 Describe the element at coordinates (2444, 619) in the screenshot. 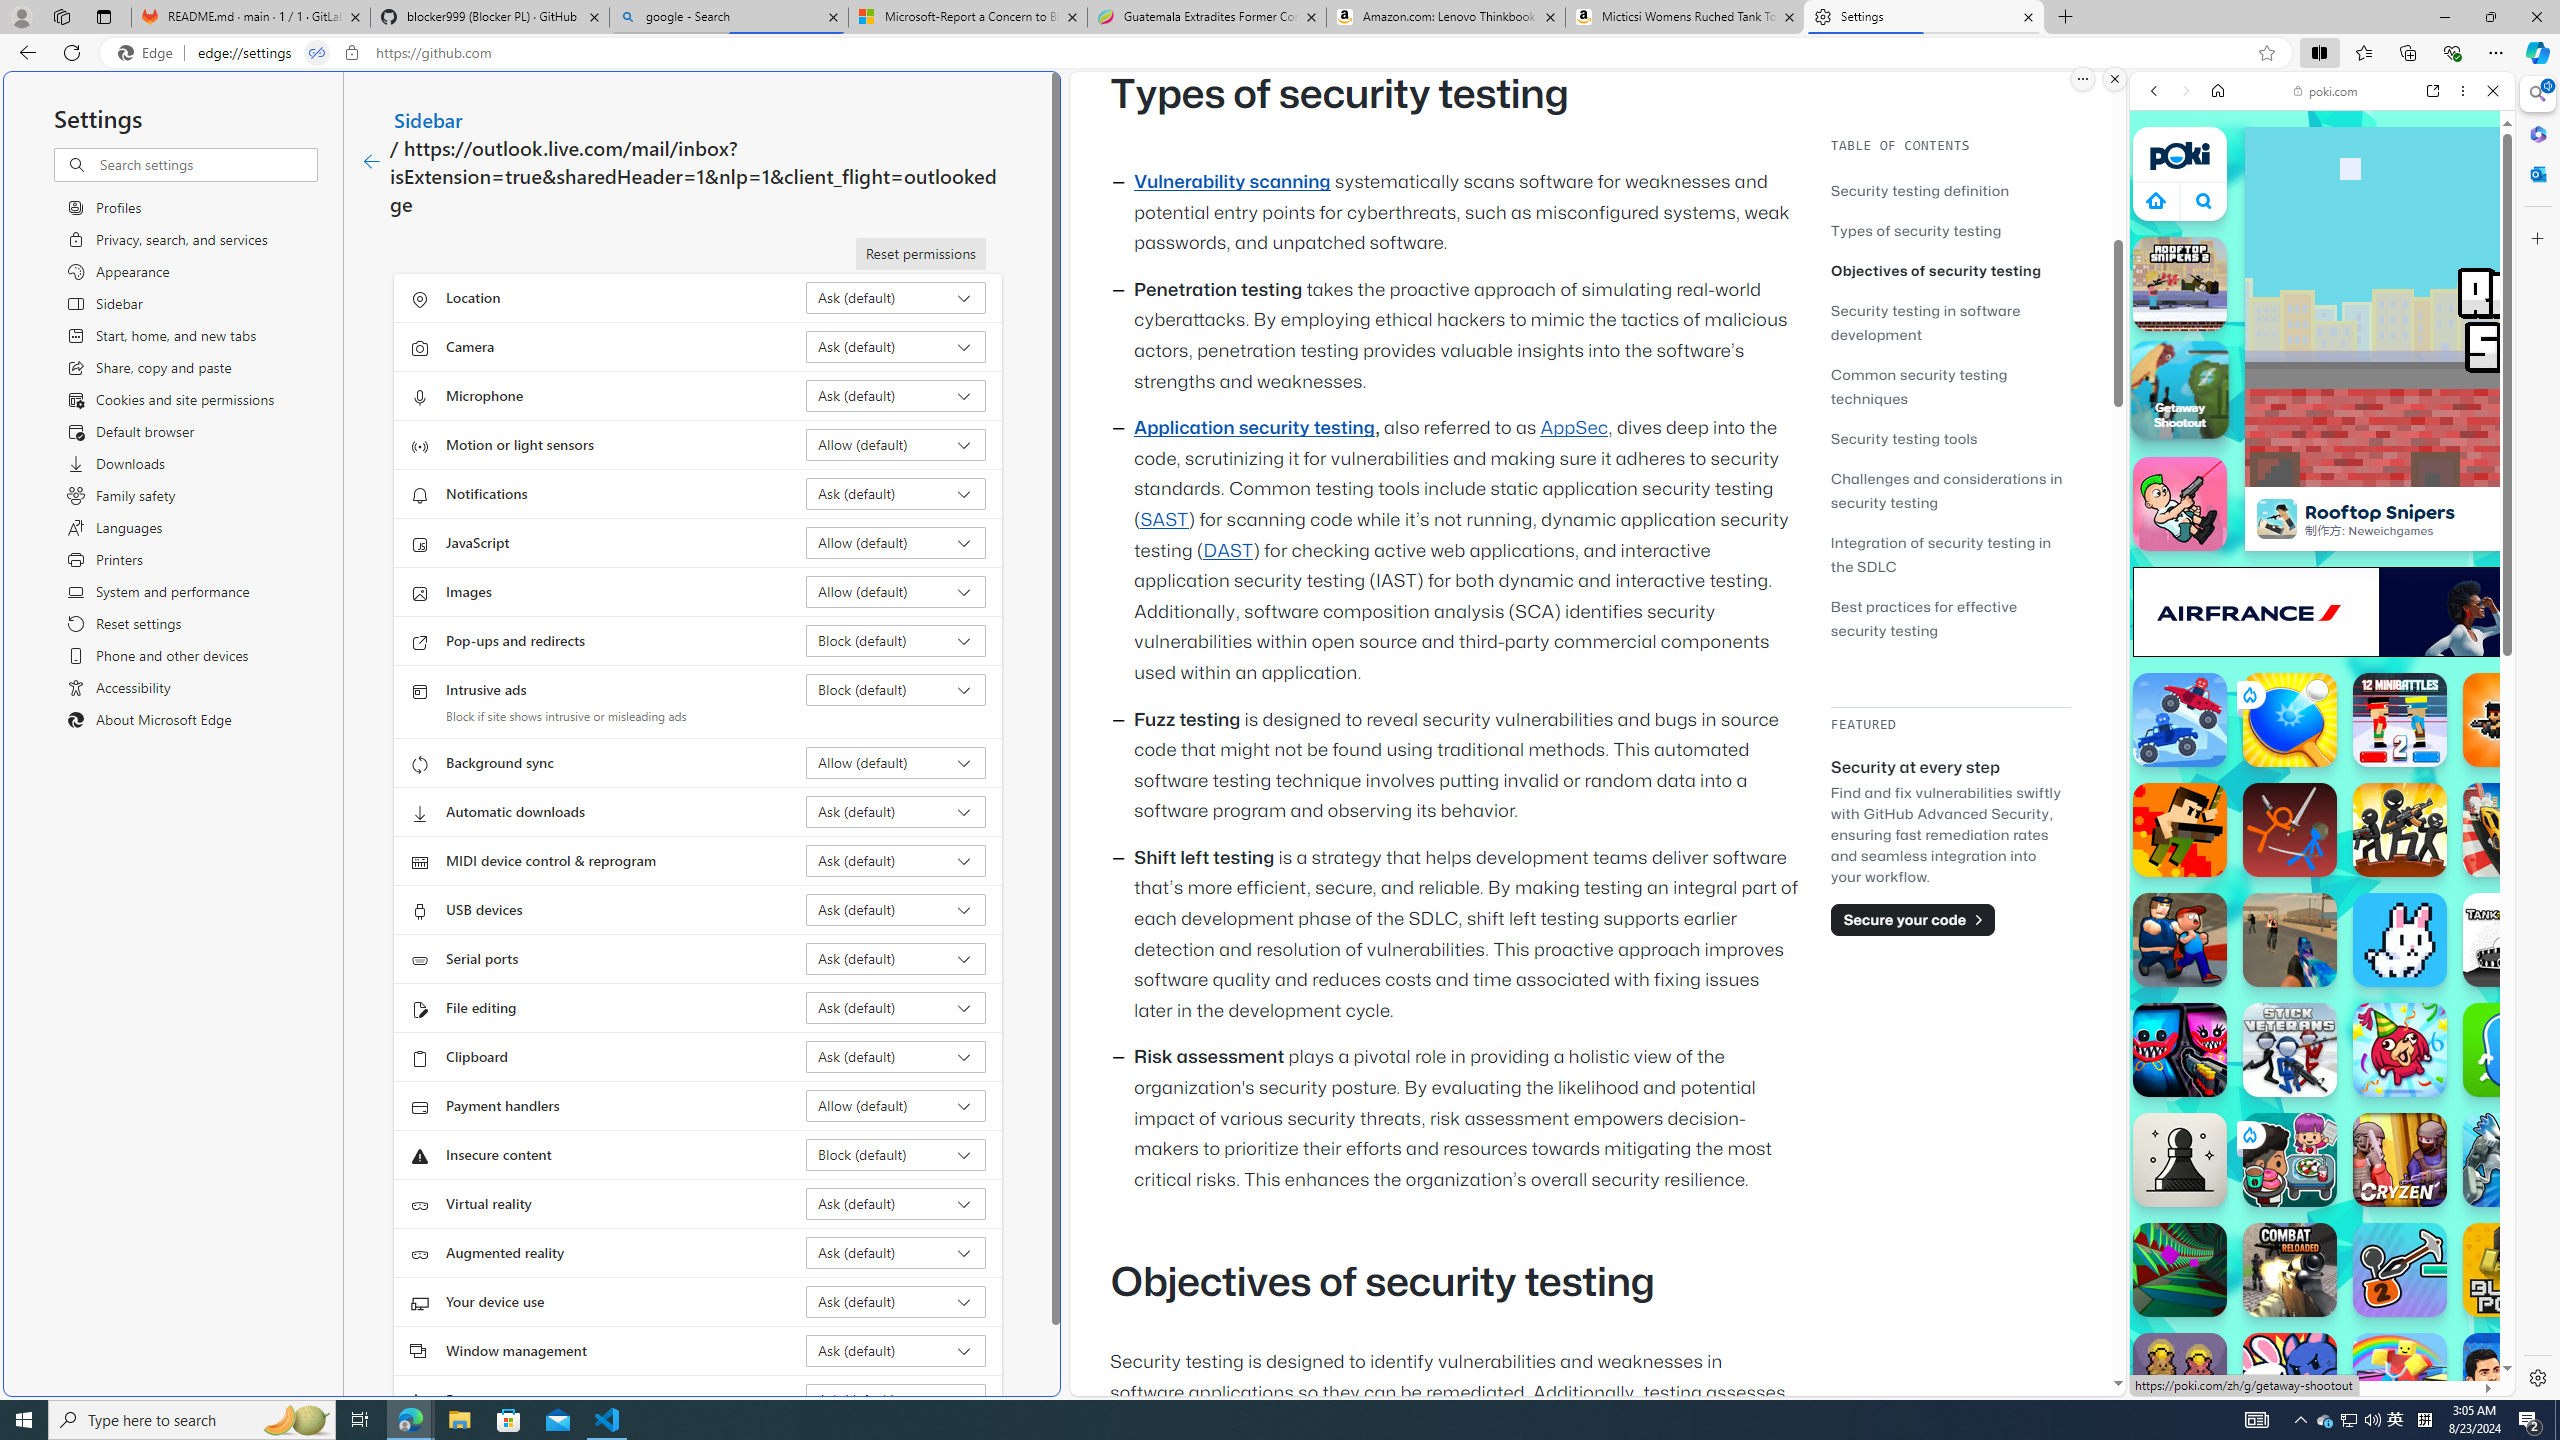

I see `Show More Io Games` at that location.